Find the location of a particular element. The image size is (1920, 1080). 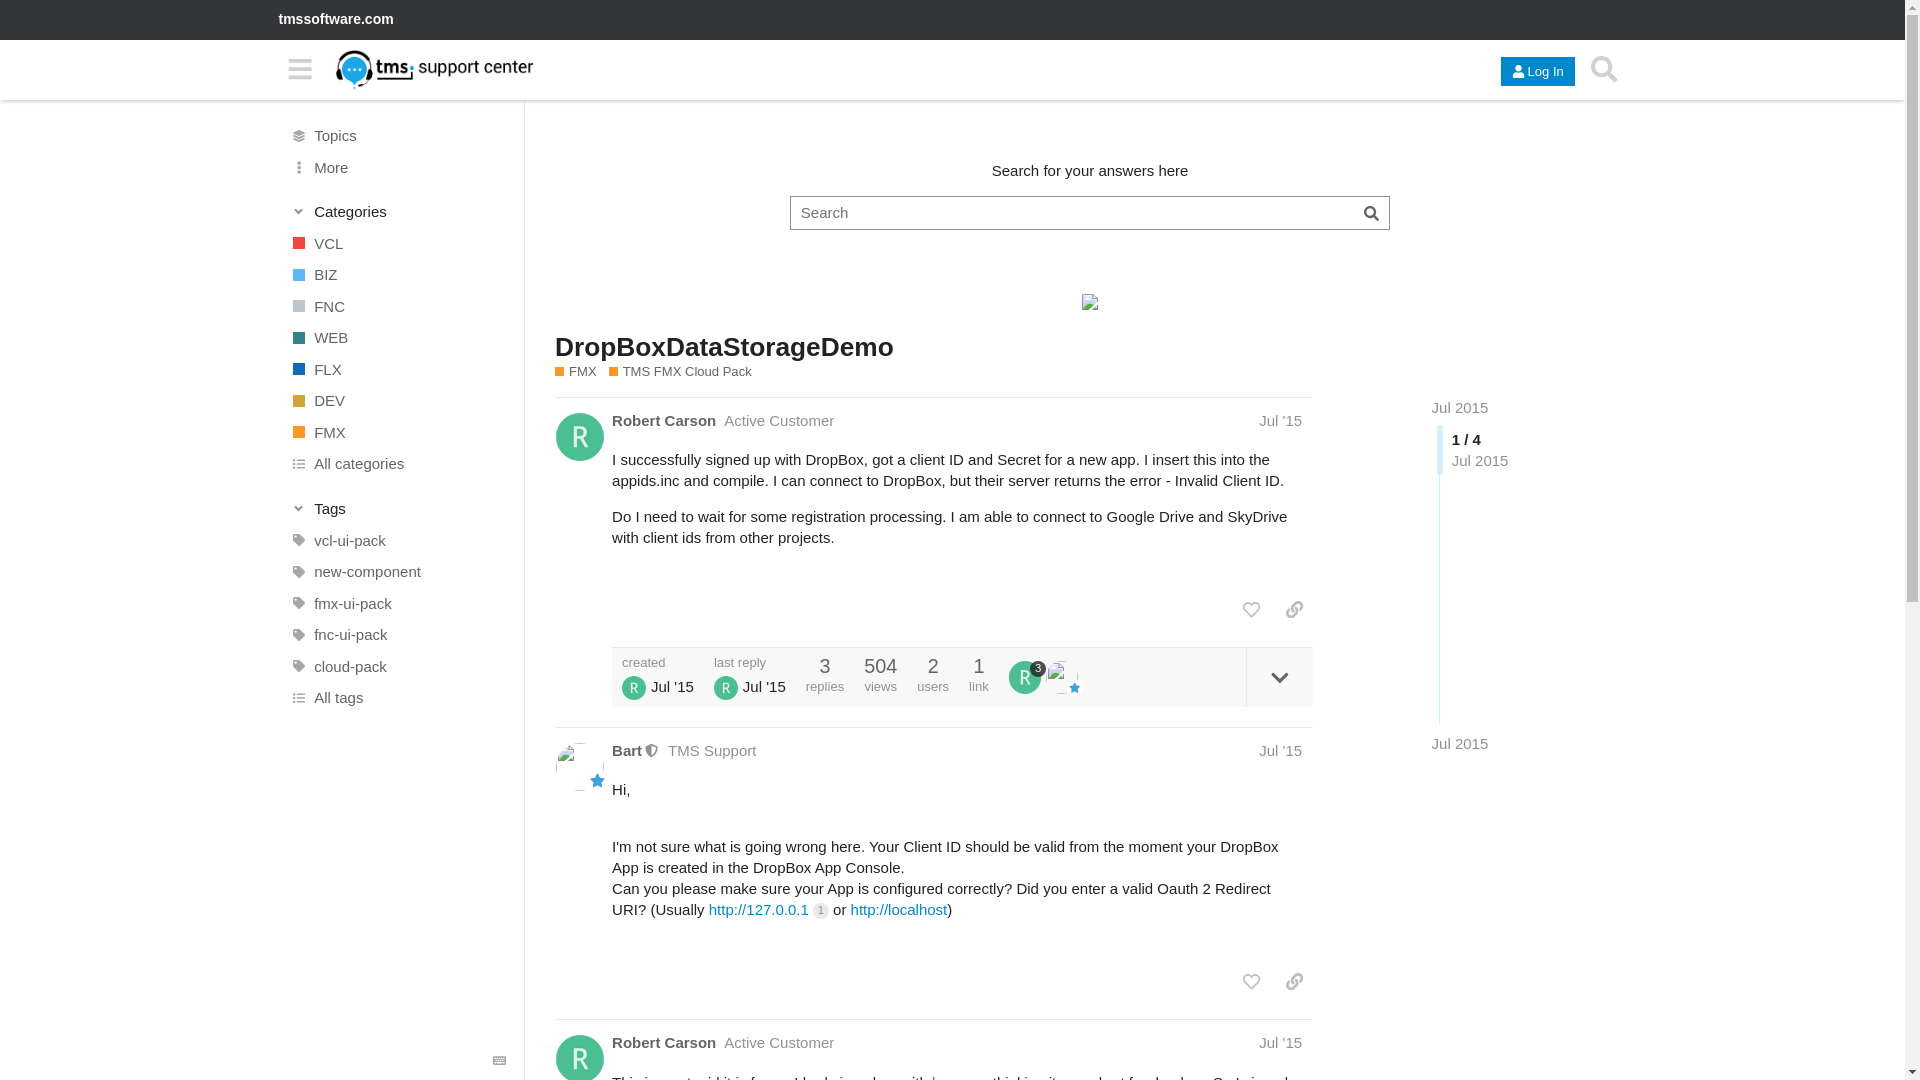

Toggle section is located at coordinates (398, 508).